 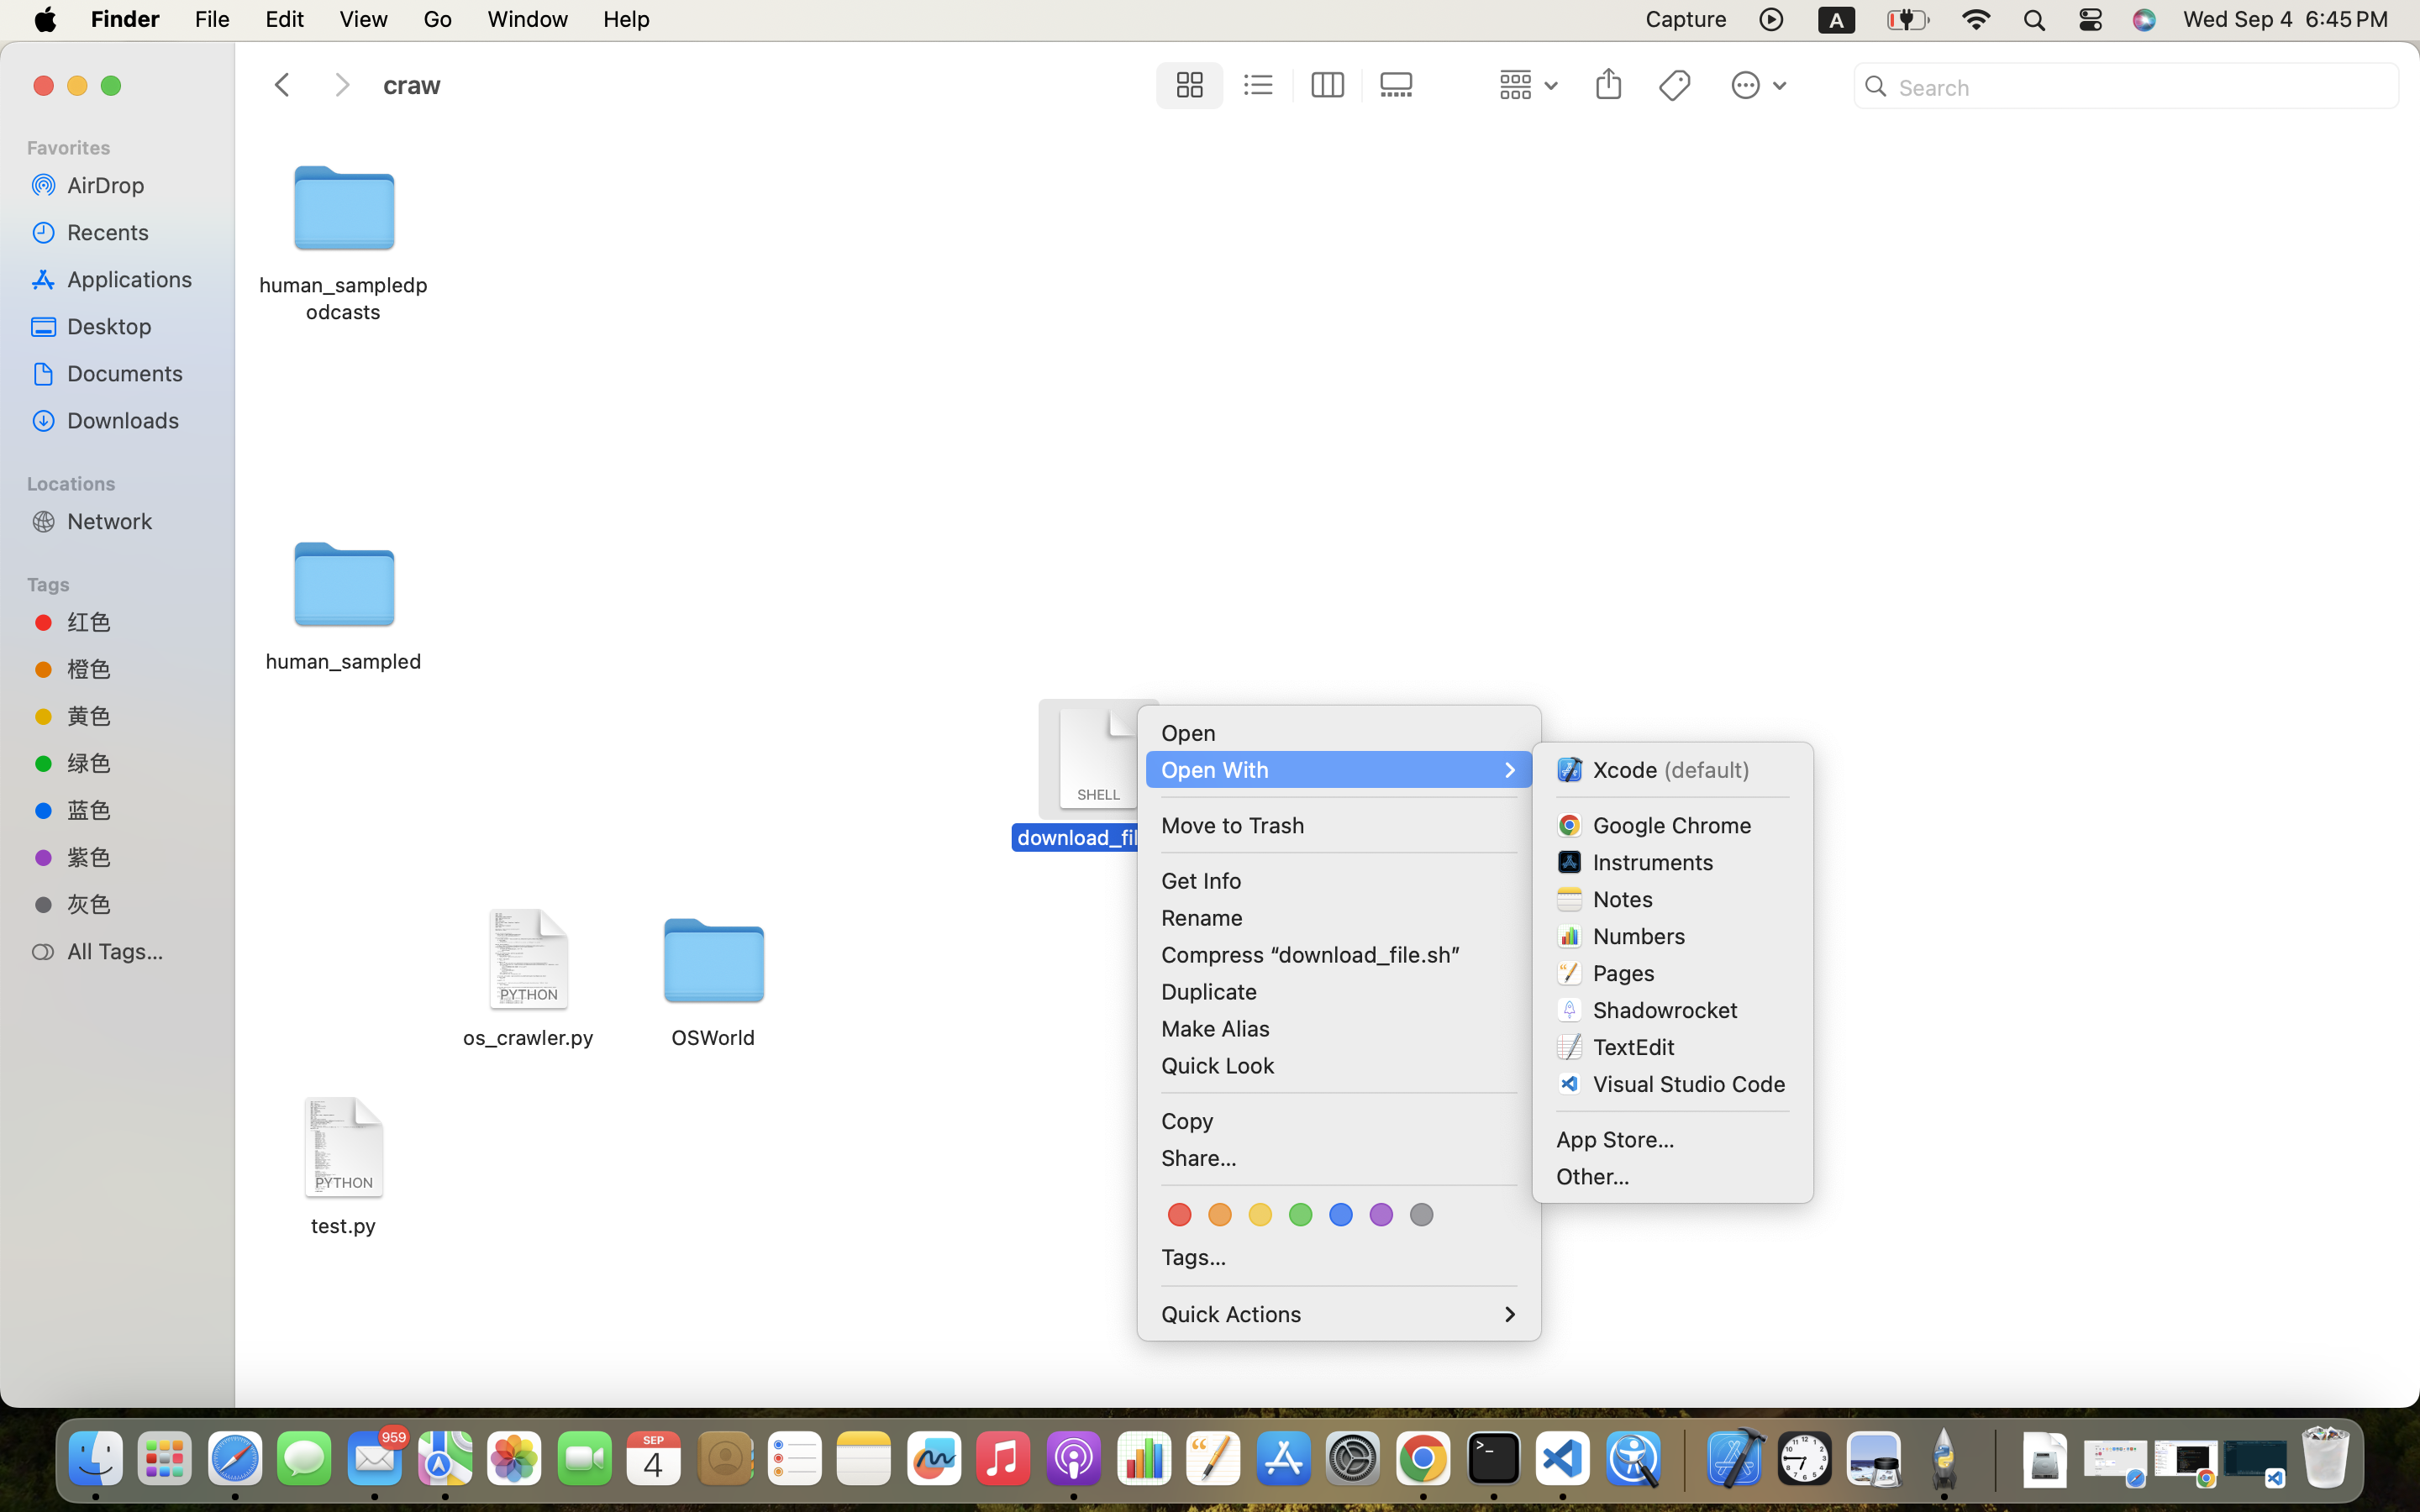 I want to click on 1, so click(x=1186, y=86).